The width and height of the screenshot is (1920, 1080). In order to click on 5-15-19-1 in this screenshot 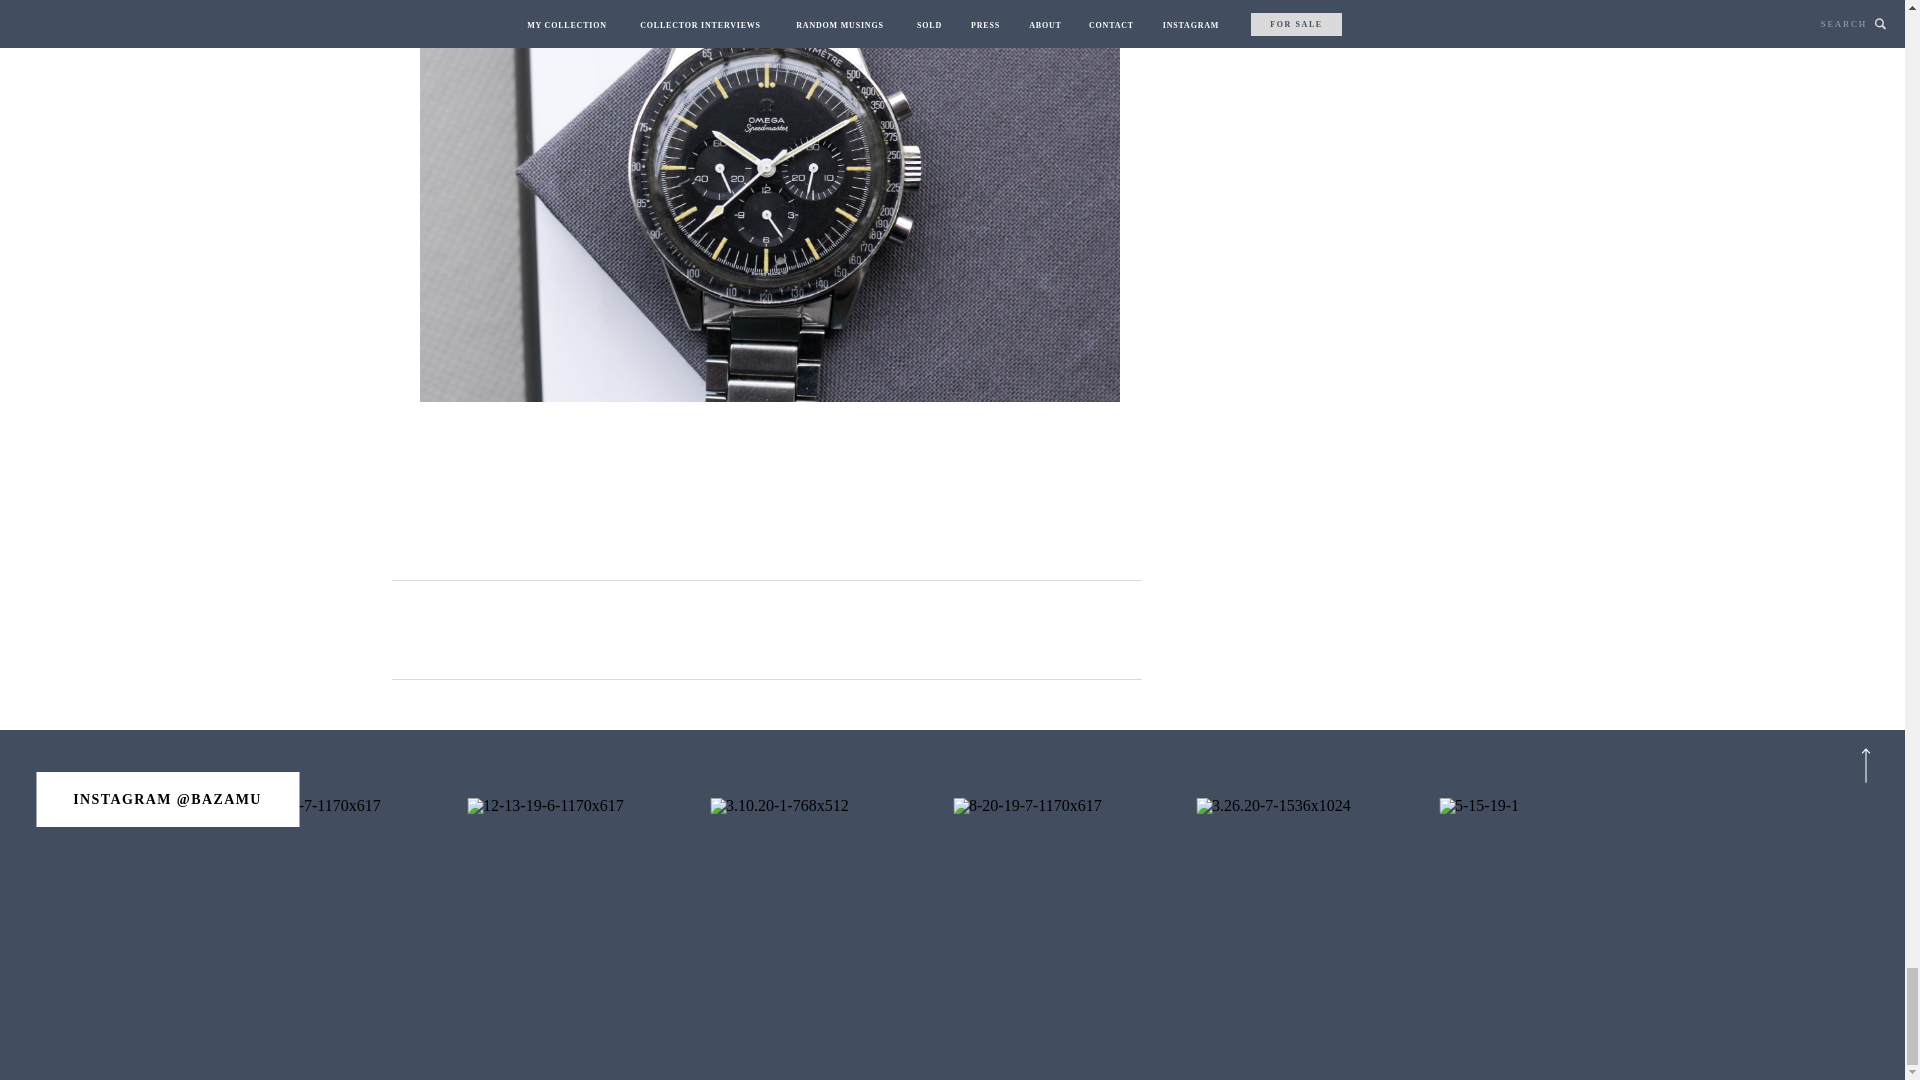, I will do `click(1560, 920)`.